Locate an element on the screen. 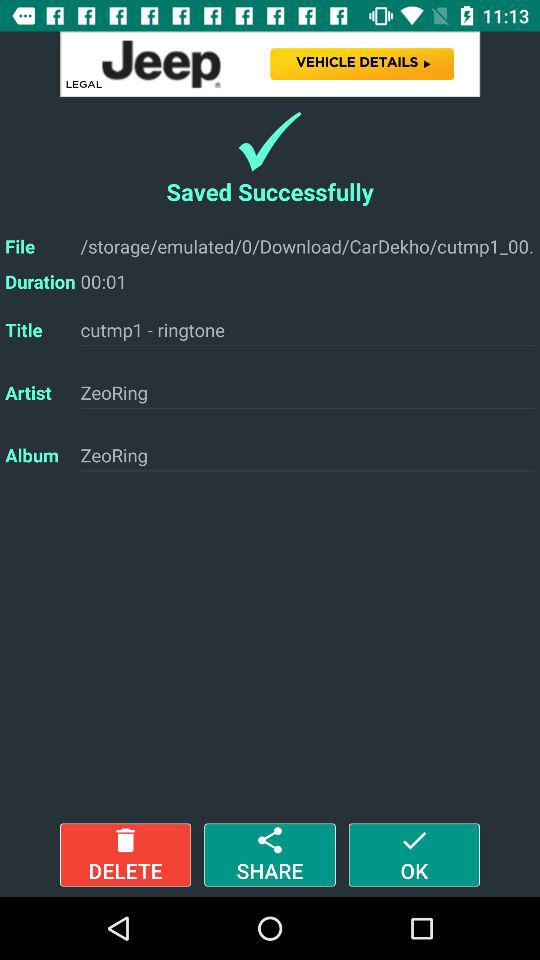 This screenshot has width=540, height=960. open advertisement is located at coordinates (270, 64).